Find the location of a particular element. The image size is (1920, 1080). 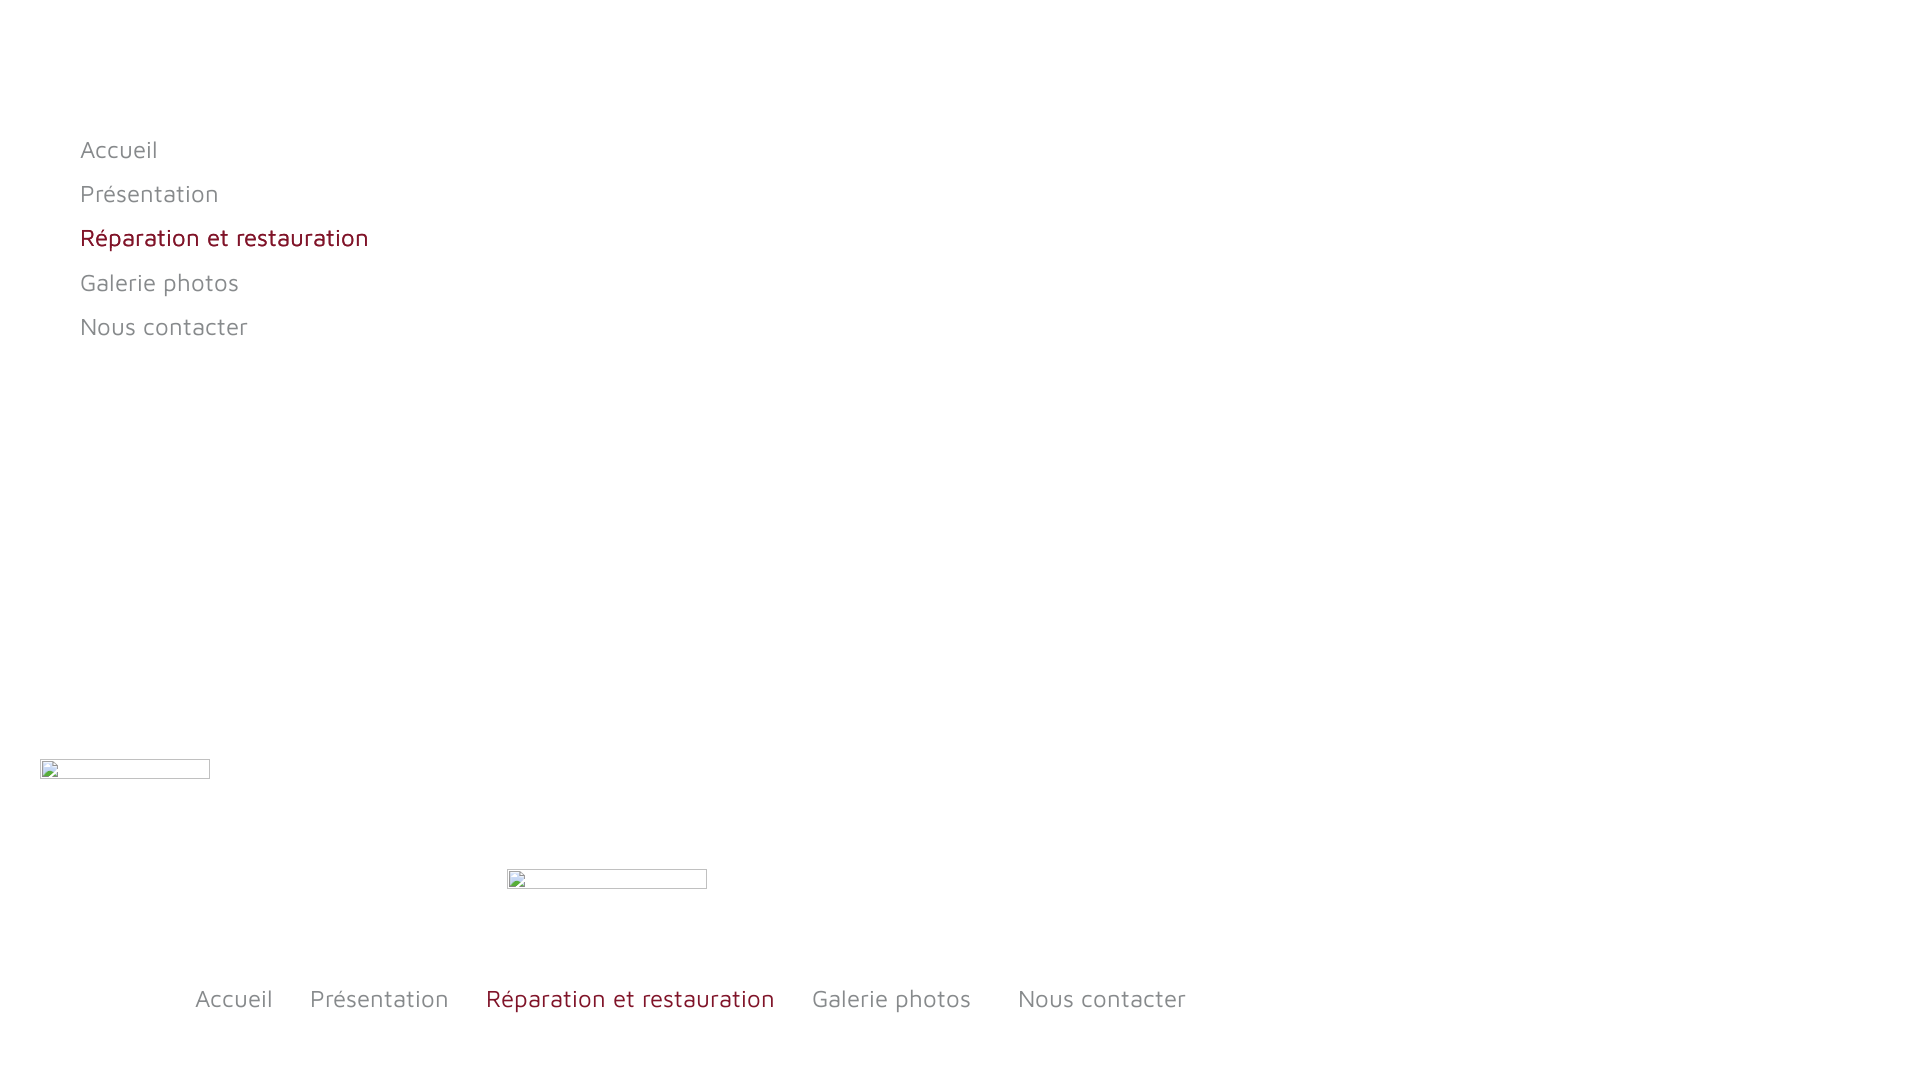

Nous contacter is located at coordinates (473, 329).